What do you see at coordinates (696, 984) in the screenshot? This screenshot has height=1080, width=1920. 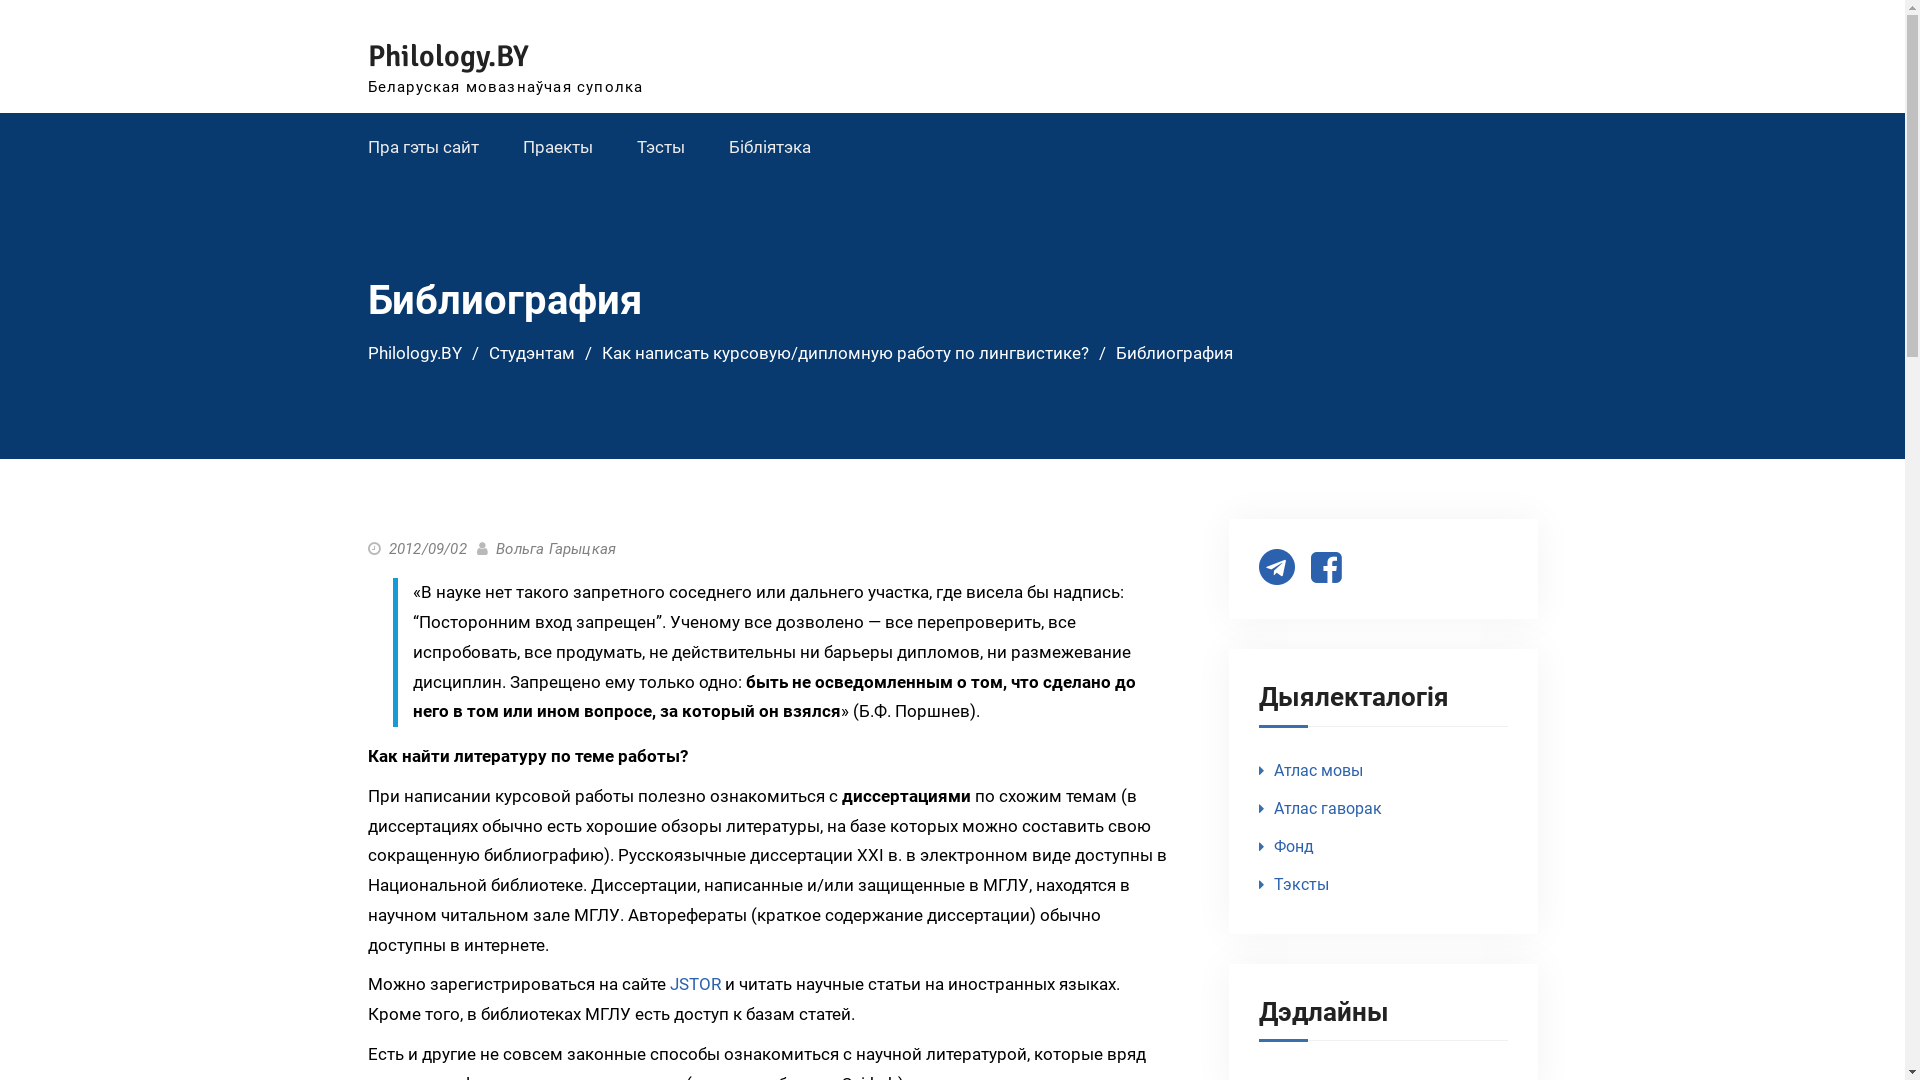 I see `JSTOR` at bounding box center [696, 984].